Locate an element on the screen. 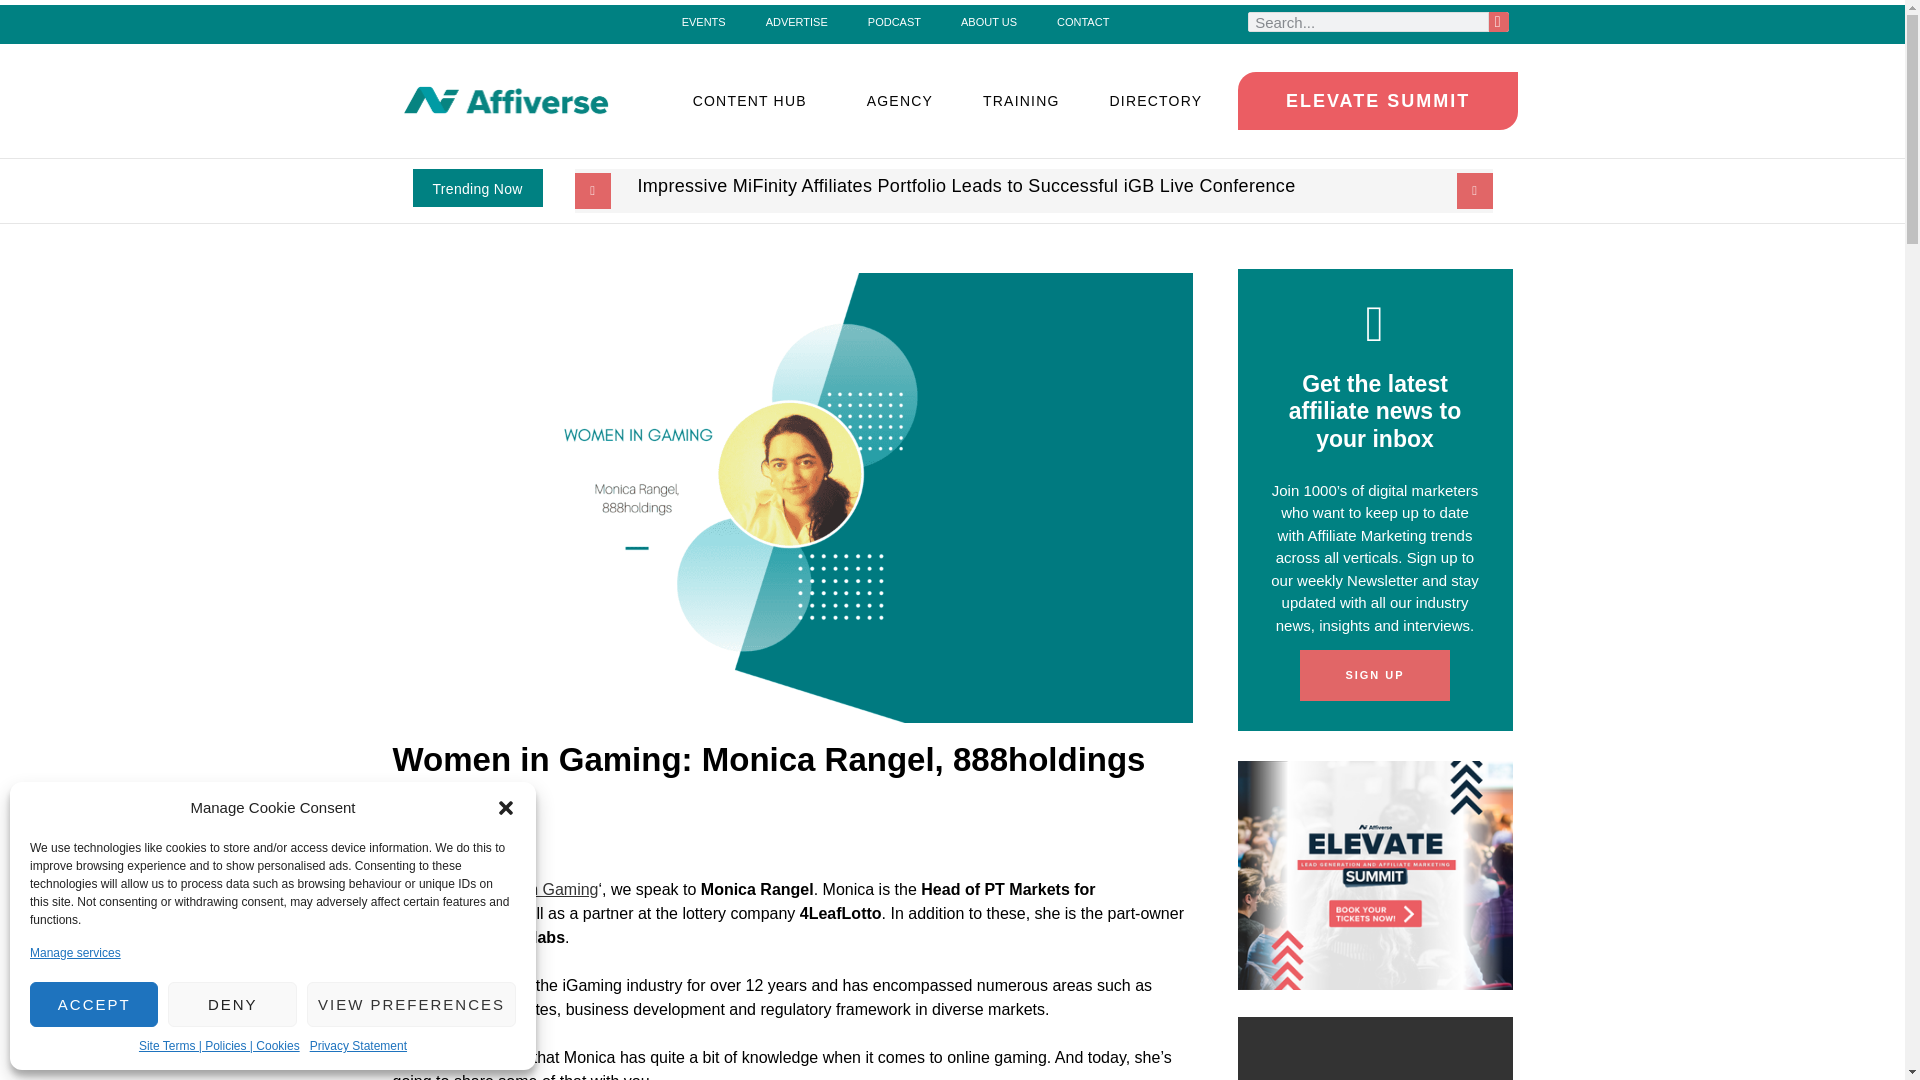  DENY is located at coordinates (232, 1004).